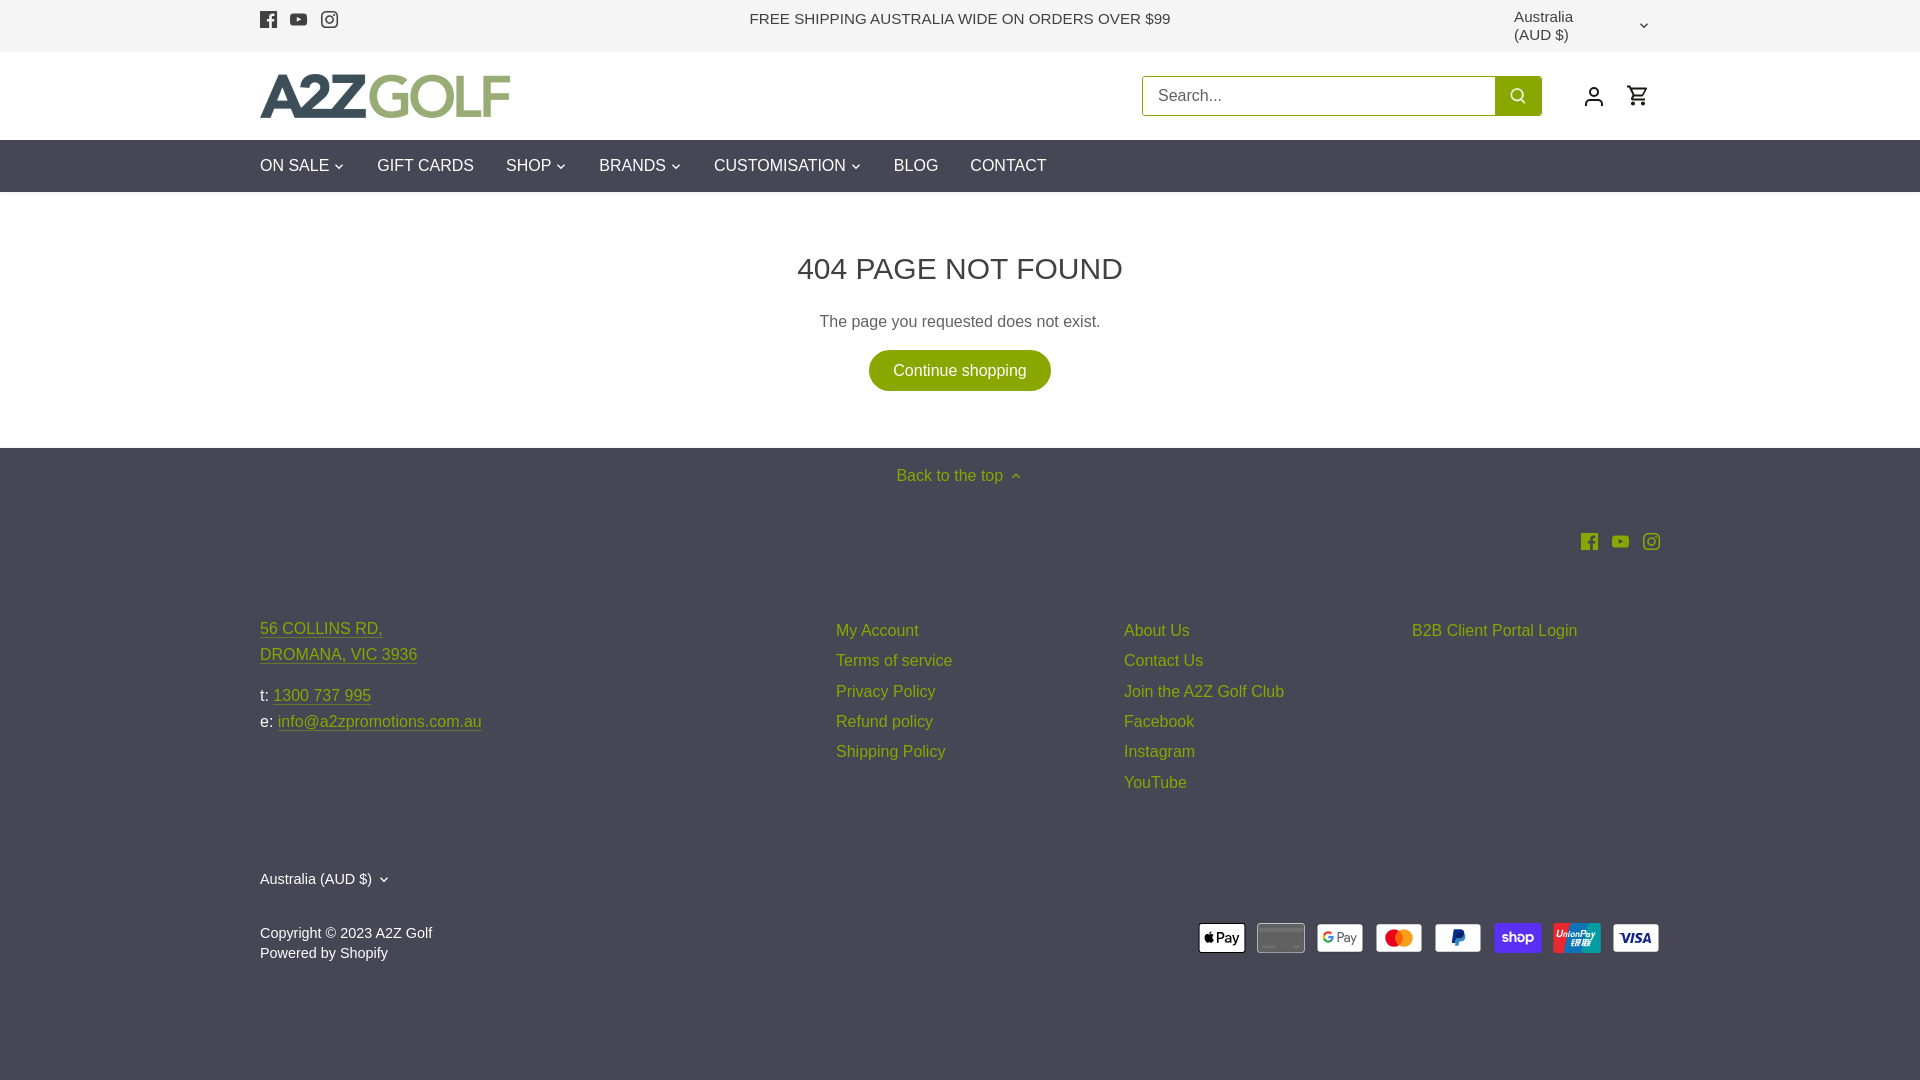 Image resolution: width=1920 pixels, height=1080 pixels. What do you see at coordinates (1638, 96) in the screenshot?
I see `Go to cart` at bounding box center [1638, 96].